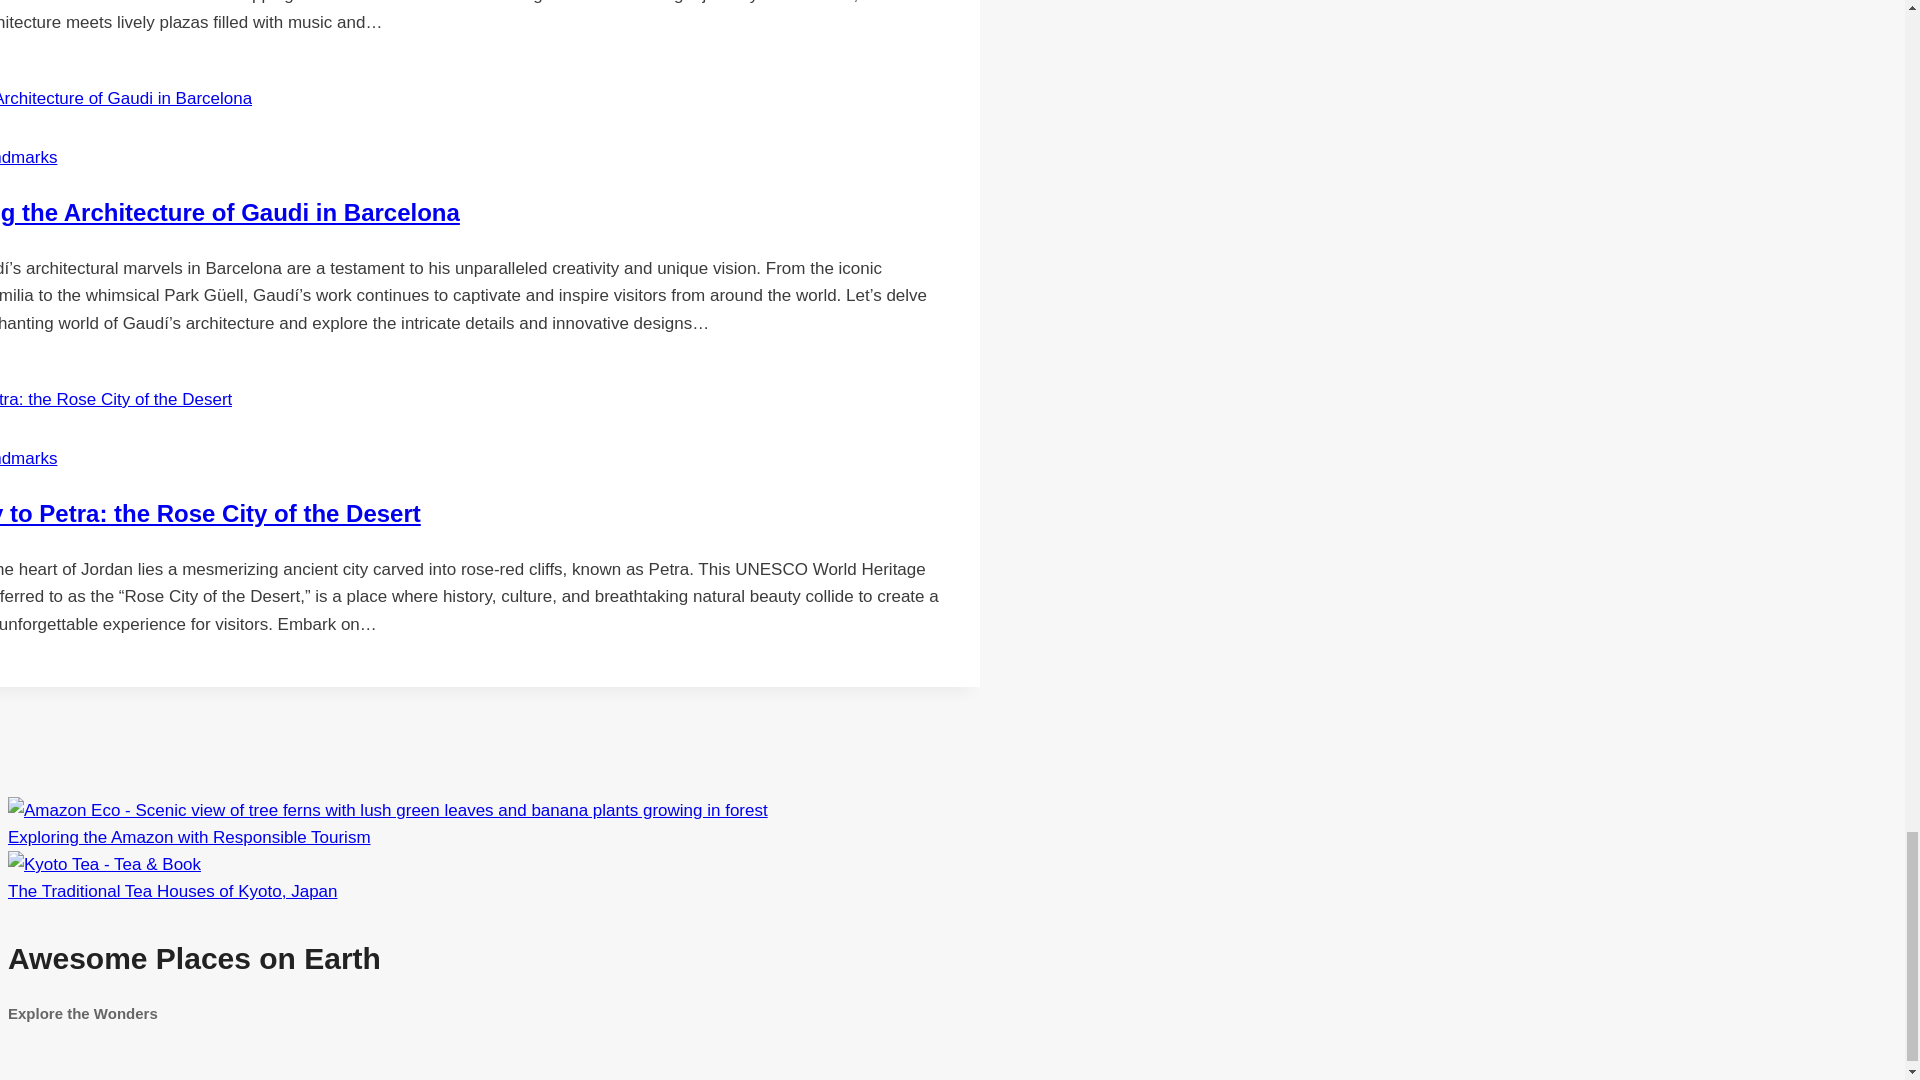  Describe the element at coordinates (172, 891) in the screenshot. I see `The Traditional Tea Houses of Kyoto, Japan` at that location.